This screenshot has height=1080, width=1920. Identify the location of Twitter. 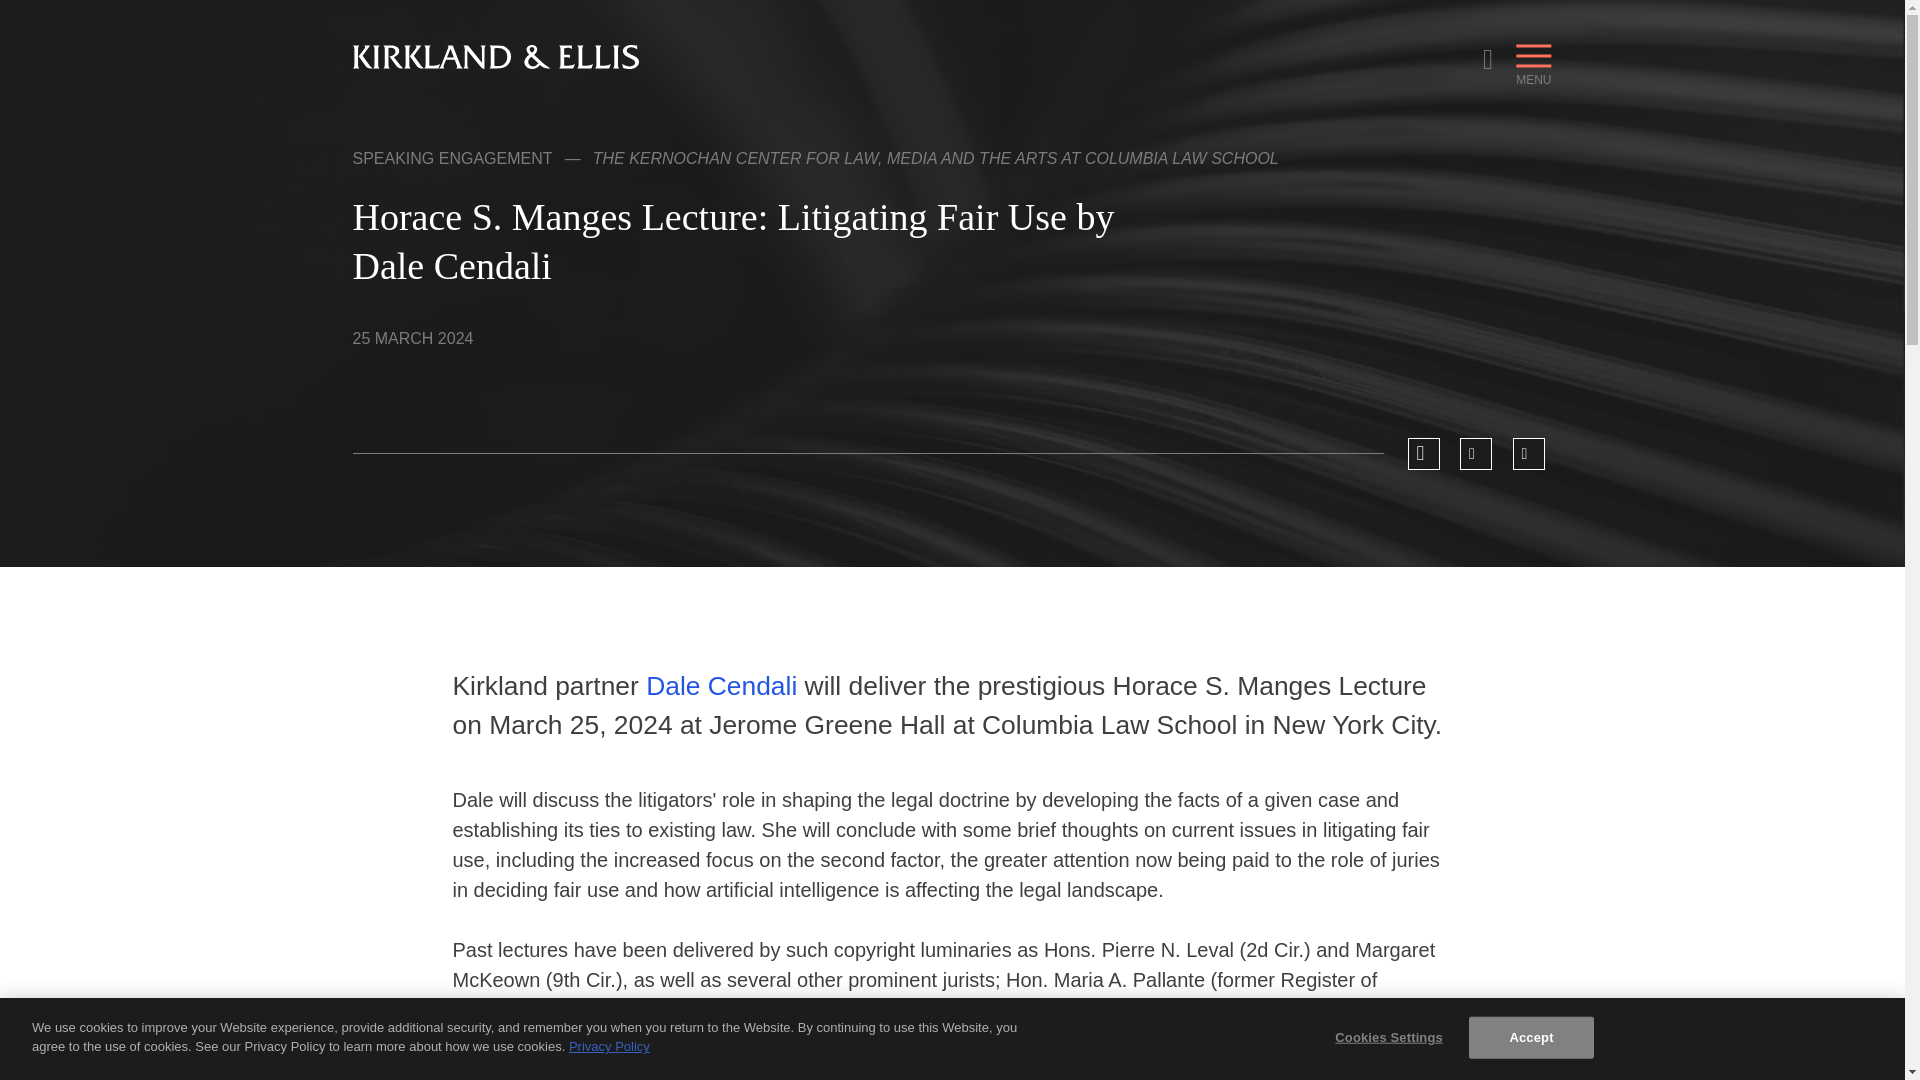
(1528, 454).